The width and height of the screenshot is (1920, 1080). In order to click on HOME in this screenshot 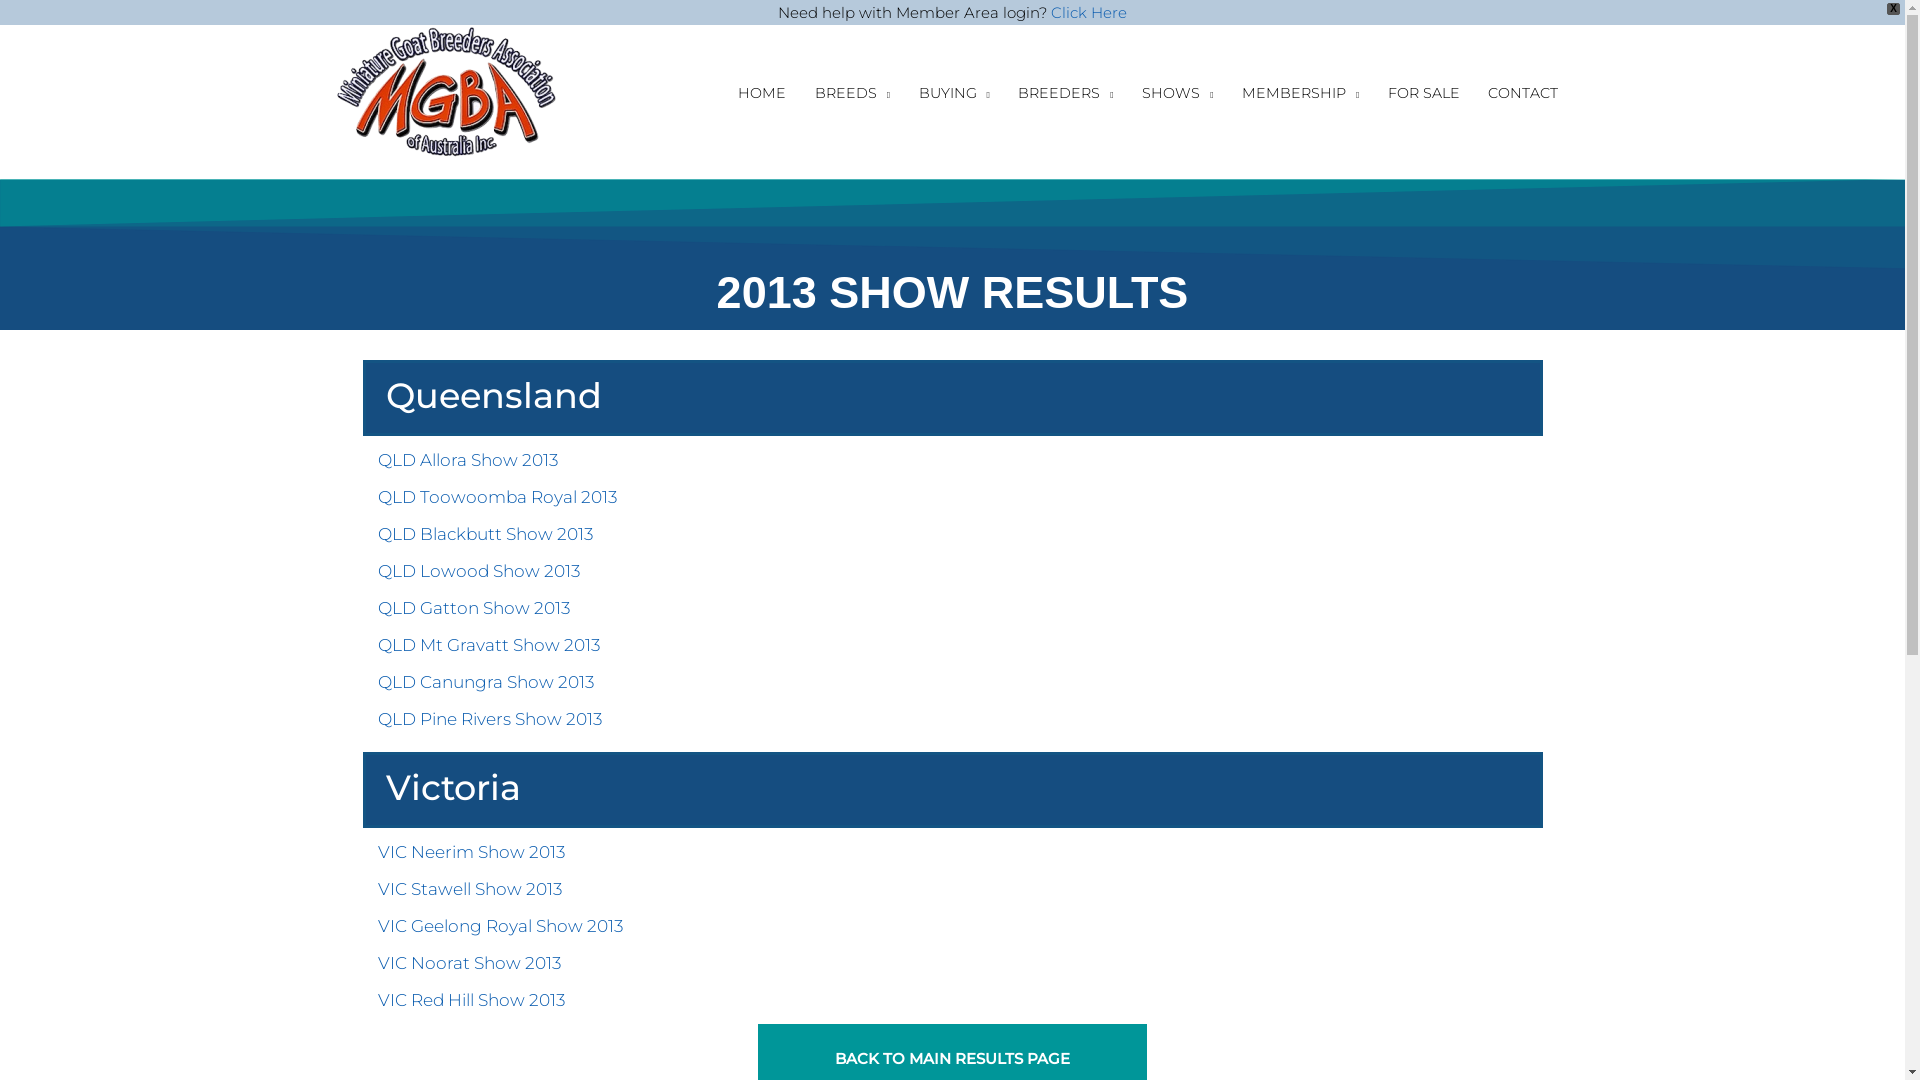, I will do `click(762, 92)`.